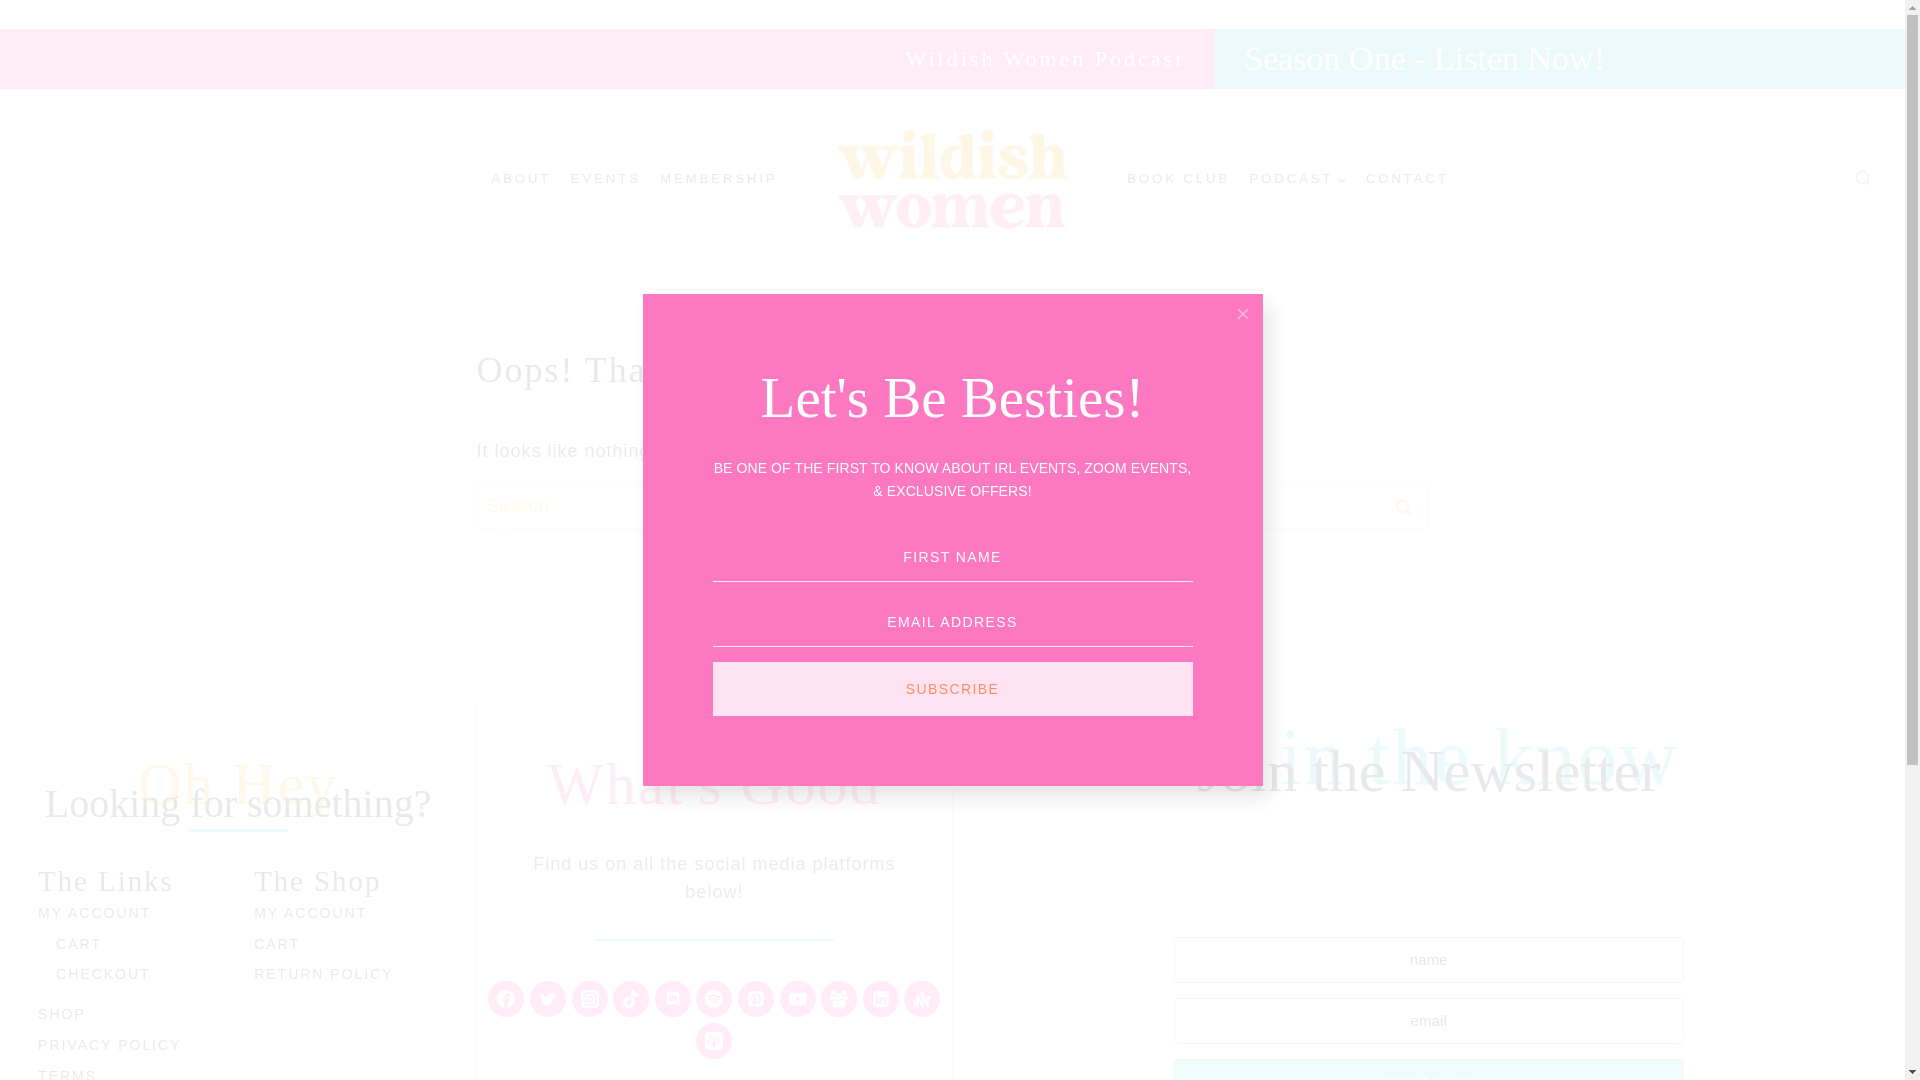 Image resolution: width=1920 pixels, height=1080 pixels. Describe the element at coordinates (1428, 1070) in the screenshot. I see `SIGN ME UP!` at that location.